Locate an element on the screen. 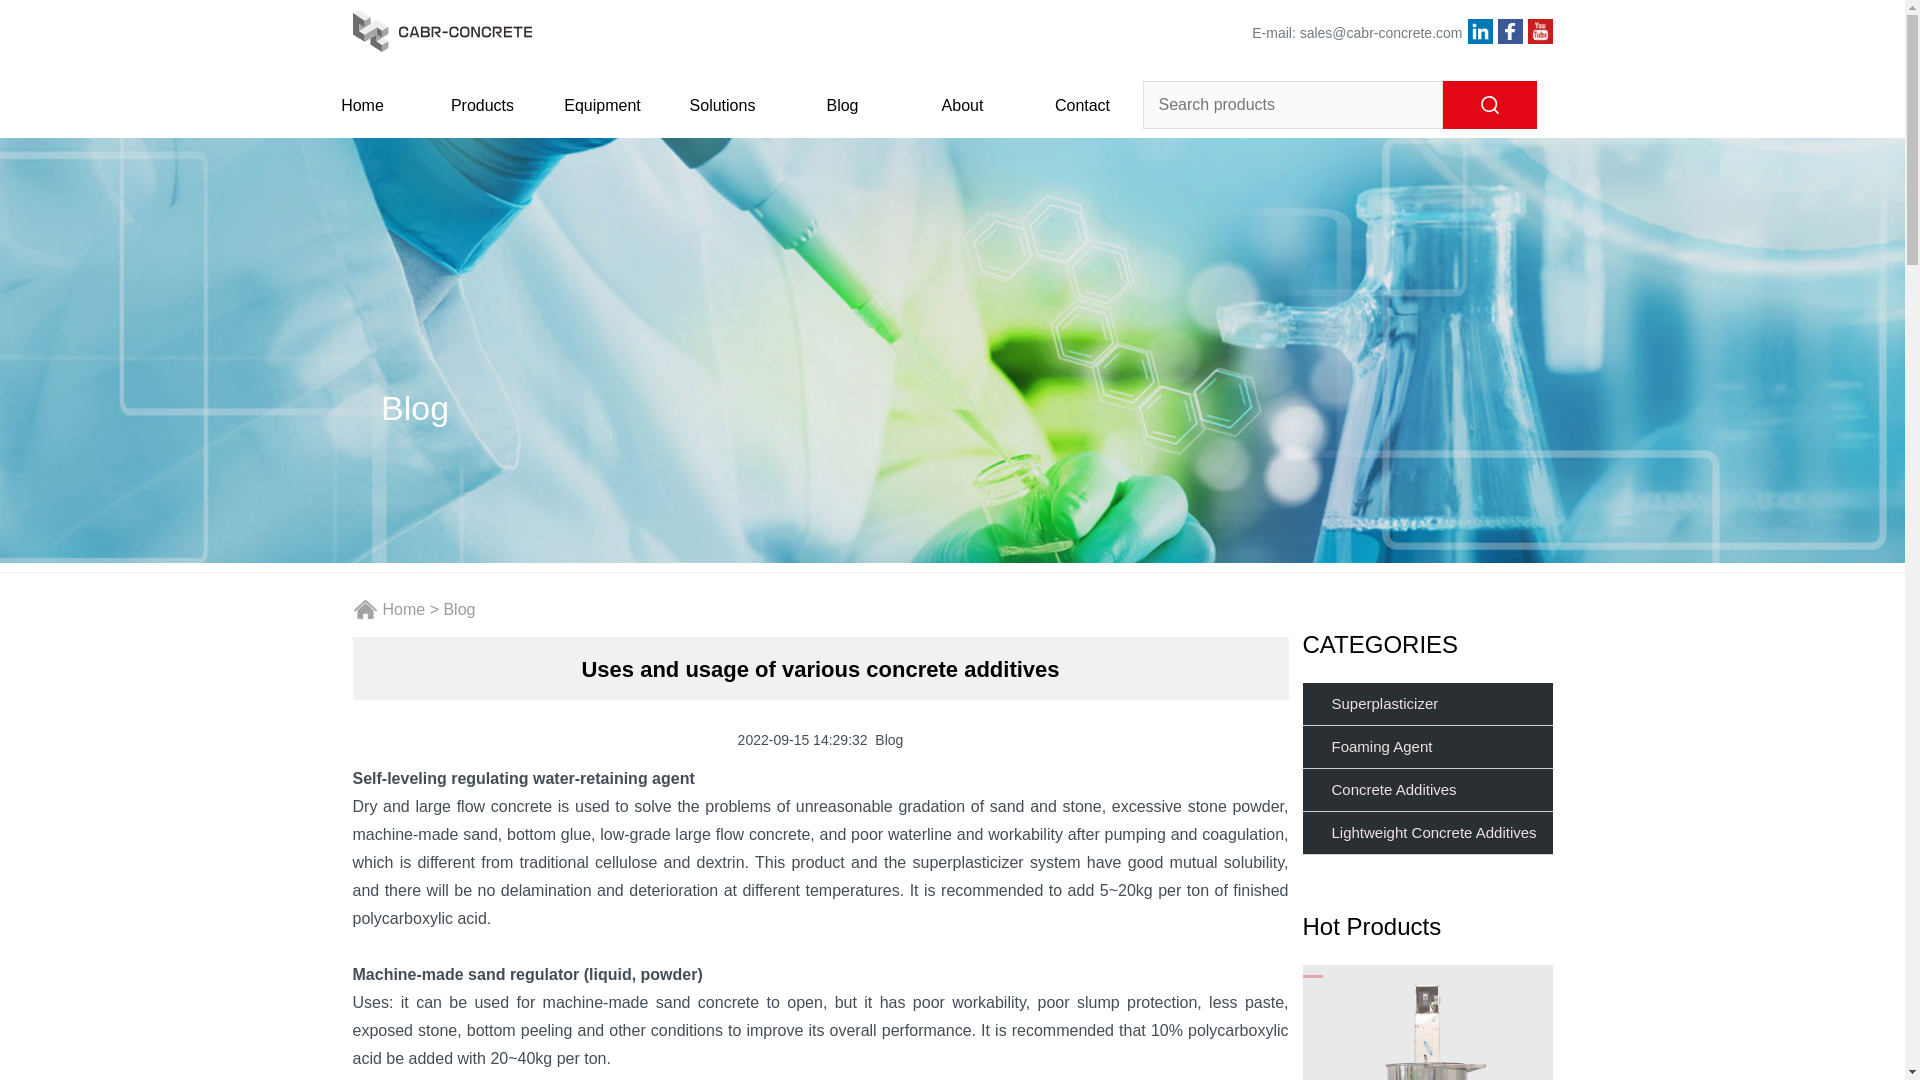  Foam Concrete Mixer Small Concrete Machine Mixer is located at coordinates (1426, 1022).